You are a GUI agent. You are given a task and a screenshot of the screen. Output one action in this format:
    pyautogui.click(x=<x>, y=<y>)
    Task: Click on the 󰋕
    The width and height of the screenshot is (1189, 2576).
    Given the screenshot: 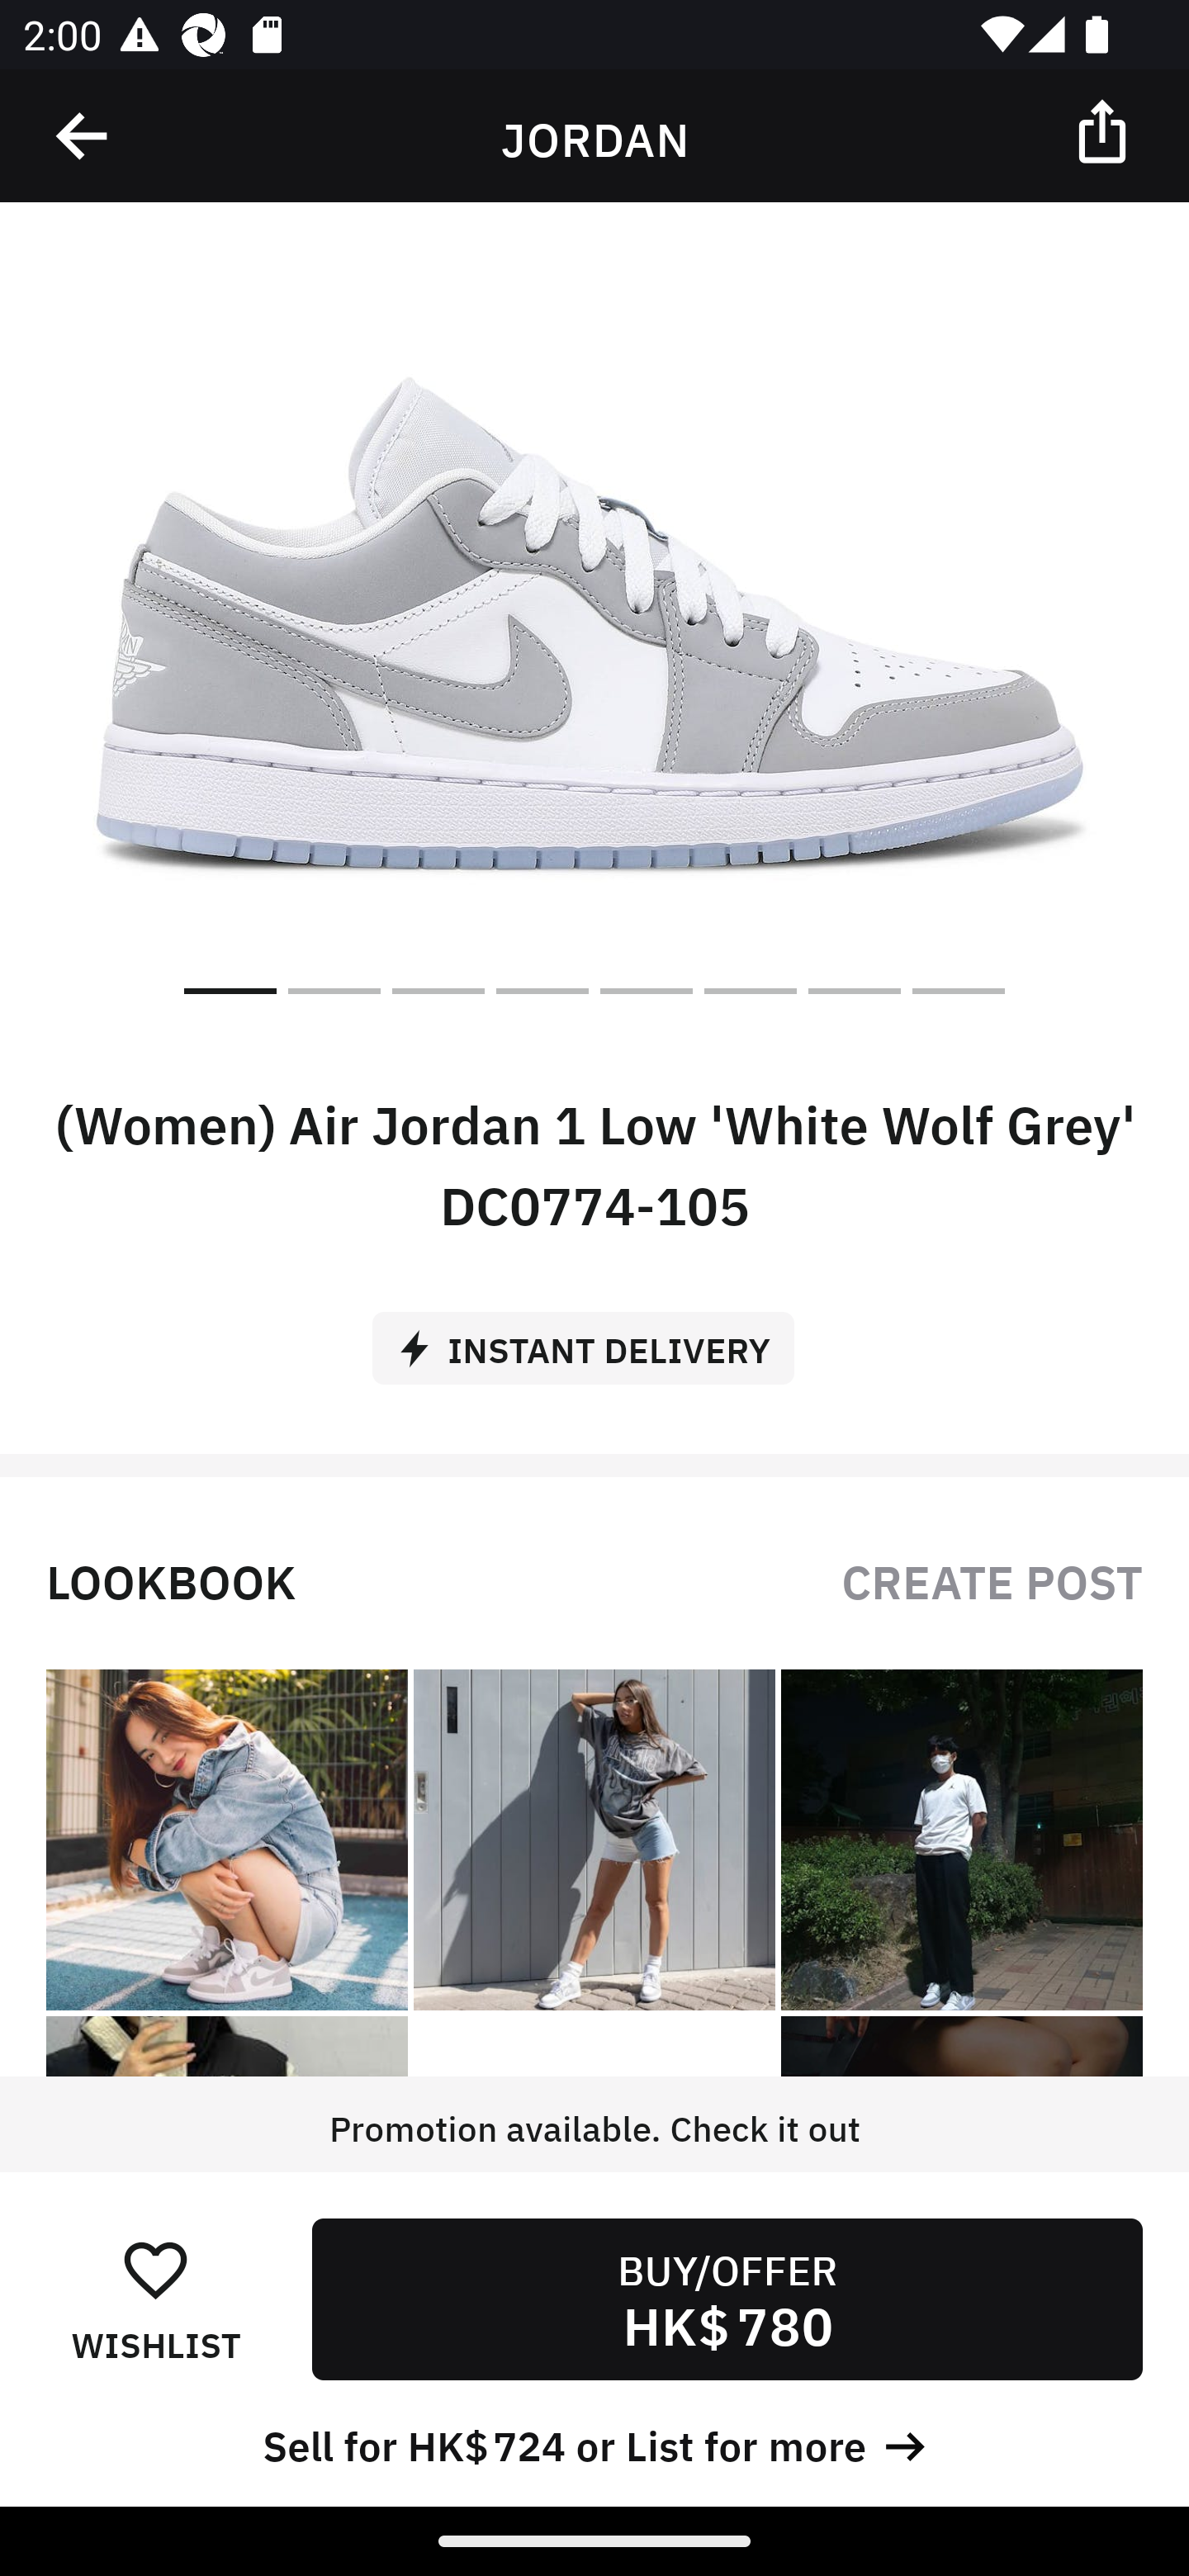 What is the action you would take?
    pyautogui.click(x=155, y=2269)
    